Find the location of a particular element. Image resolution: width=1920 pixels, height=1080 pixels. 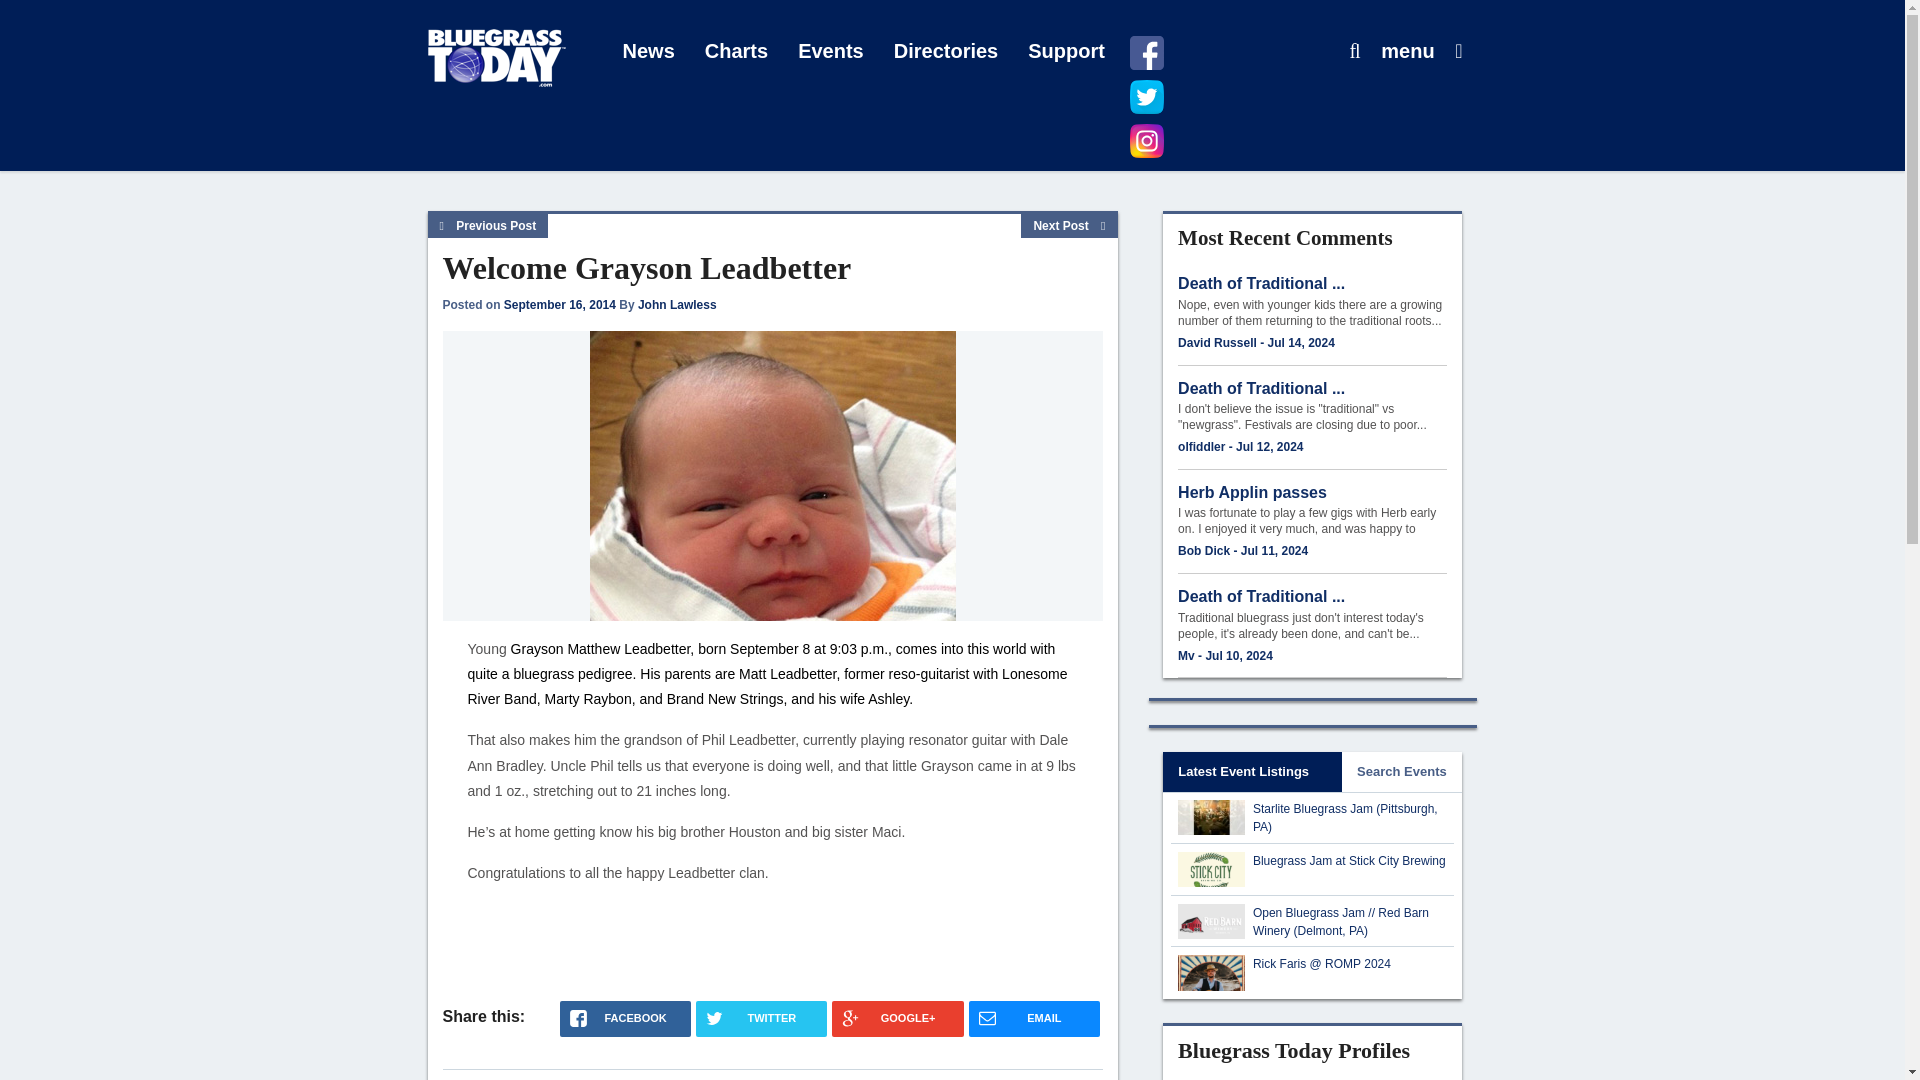

News is located at coordinates (648, 52).